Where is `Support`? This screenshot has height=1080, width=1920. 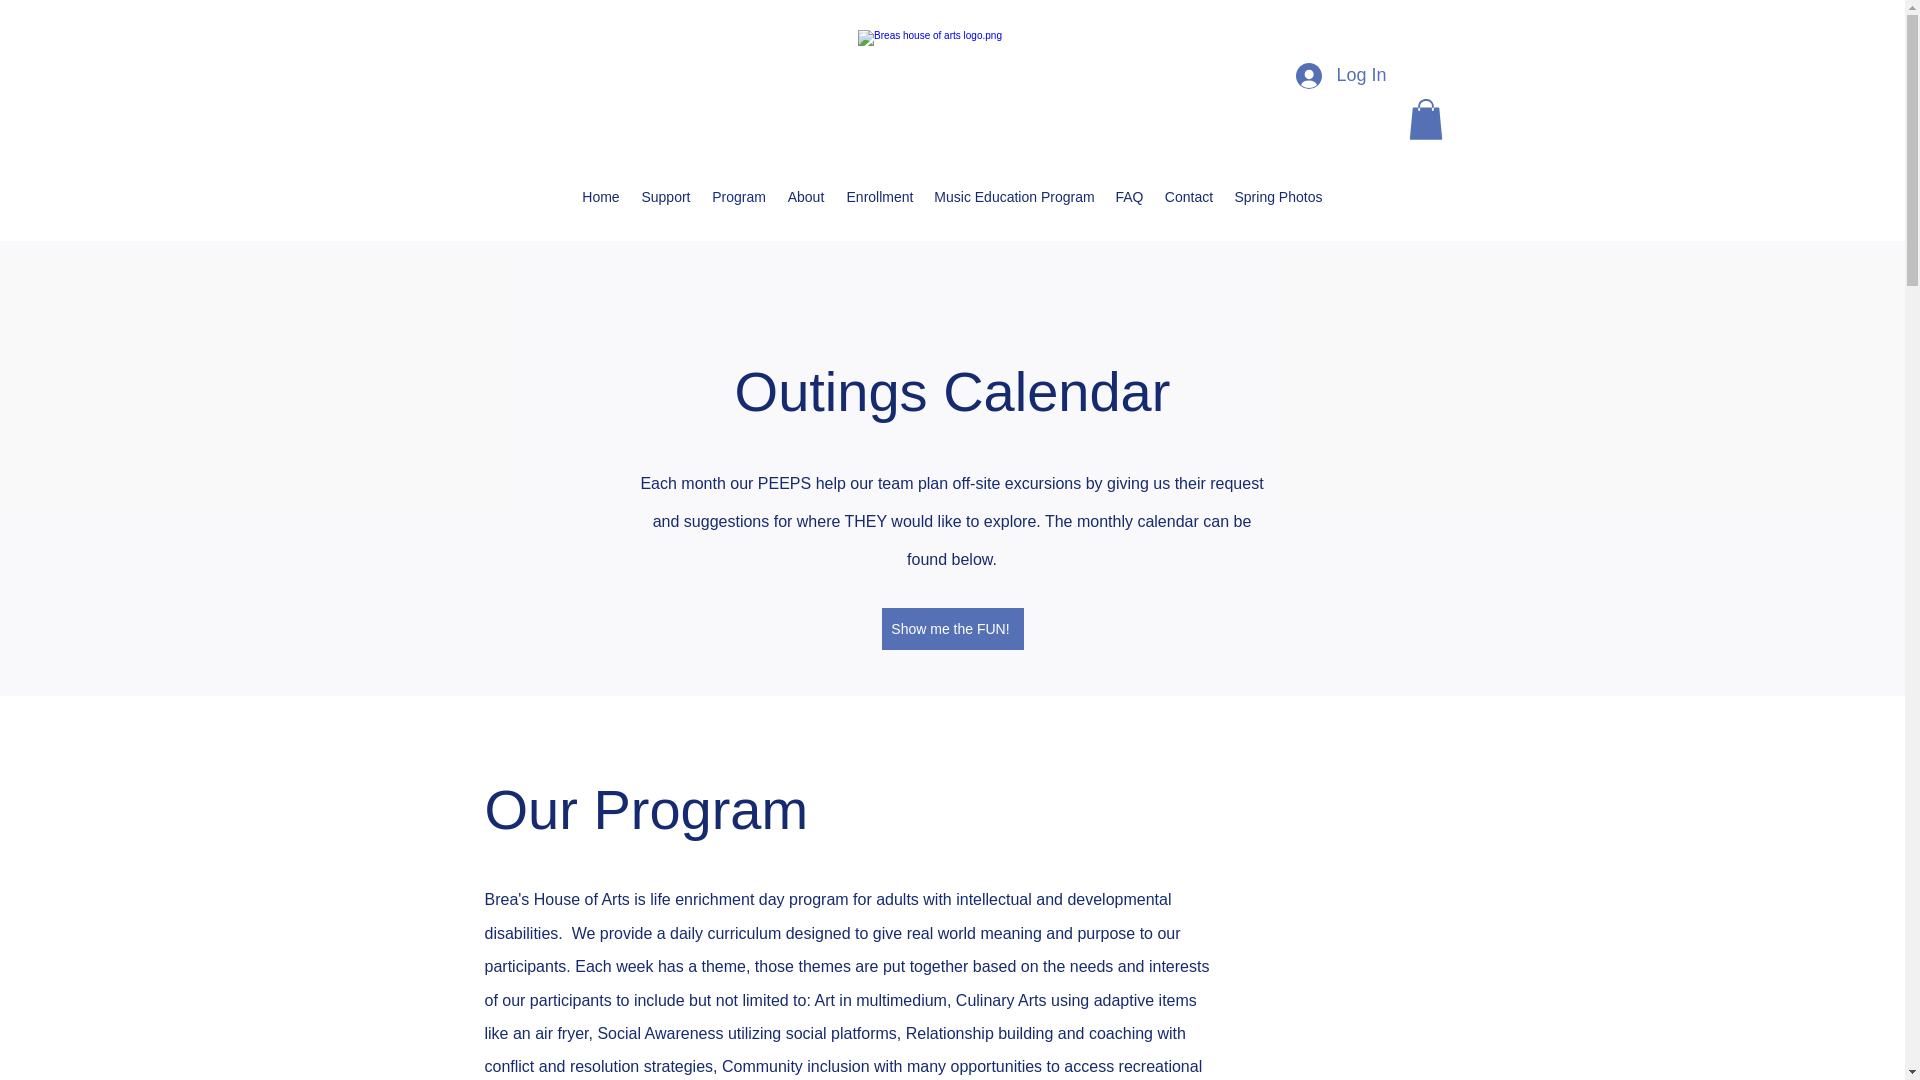
Support is located at coordinates (666, 196).